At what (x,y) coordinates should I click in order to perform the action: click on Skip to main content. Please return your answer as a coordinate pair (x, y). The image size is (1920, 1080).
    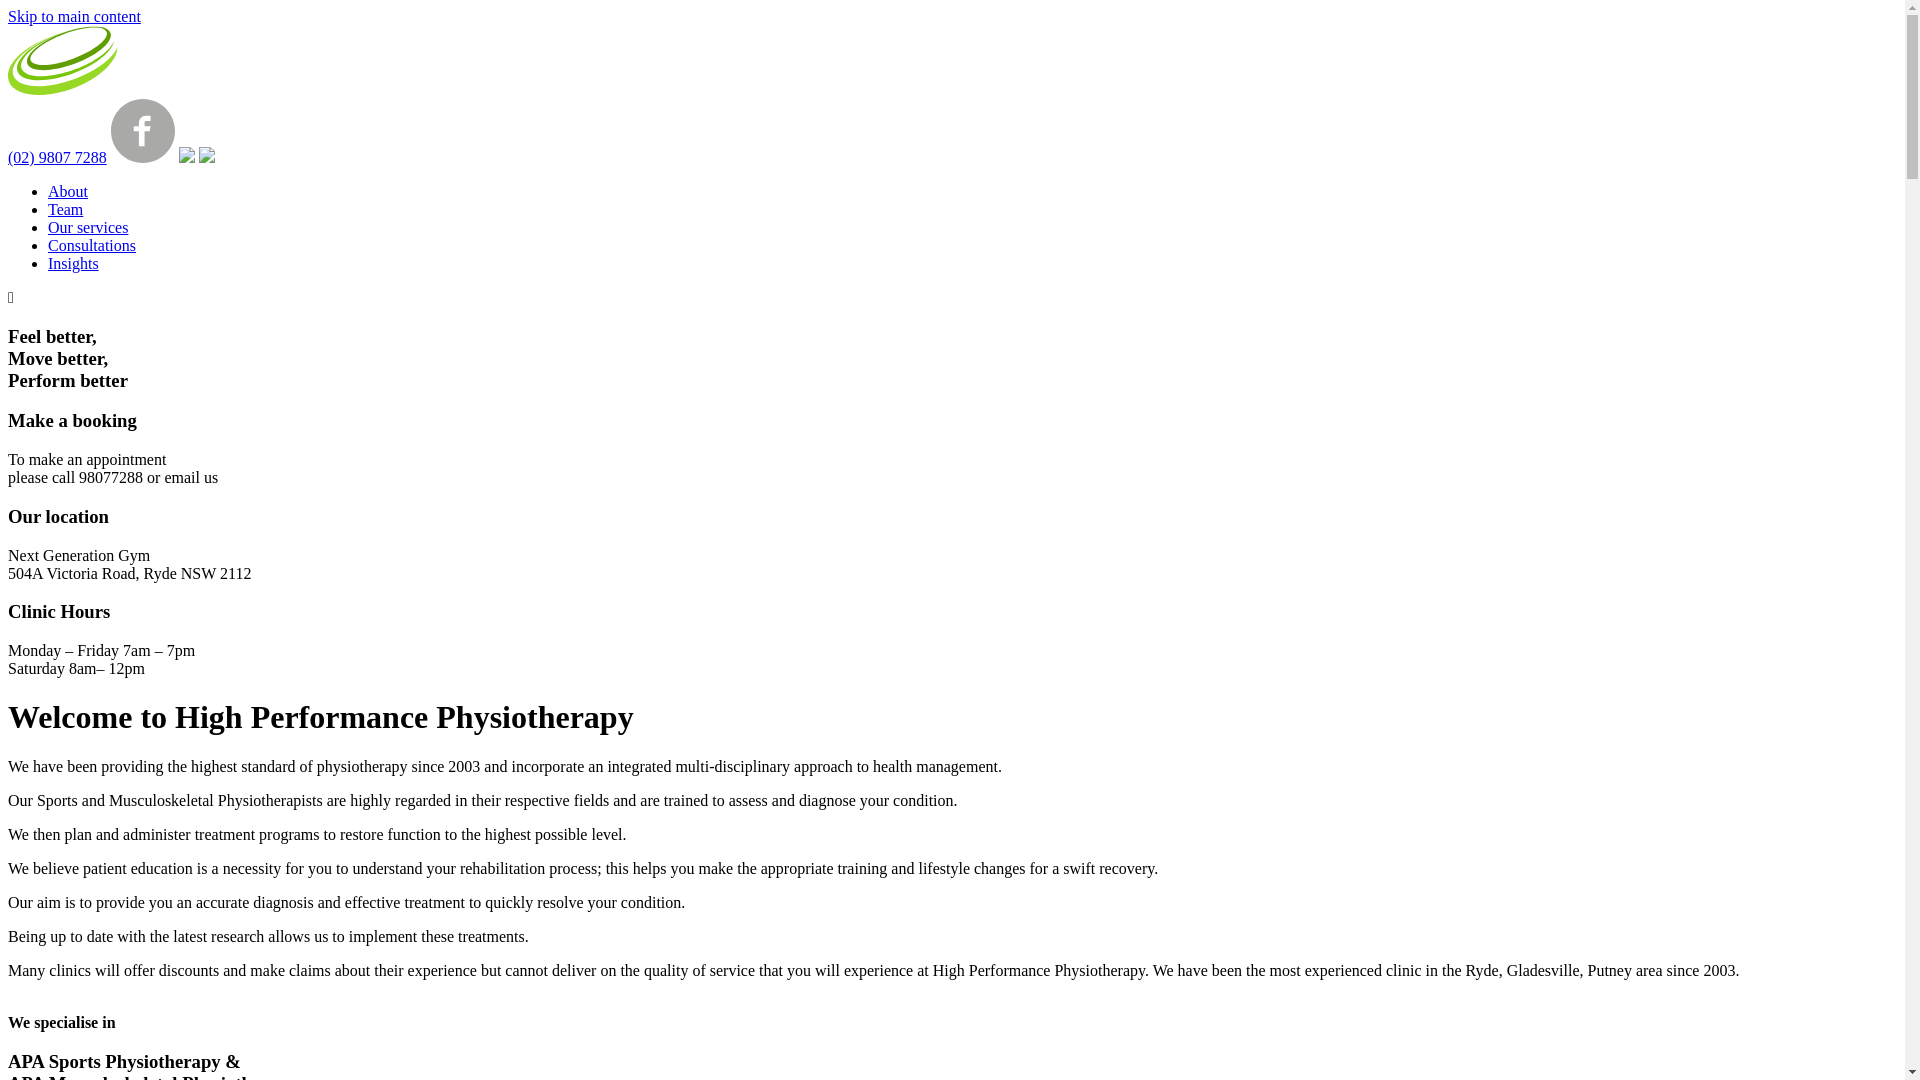
    Looking at the image, I should click on (74, 16).